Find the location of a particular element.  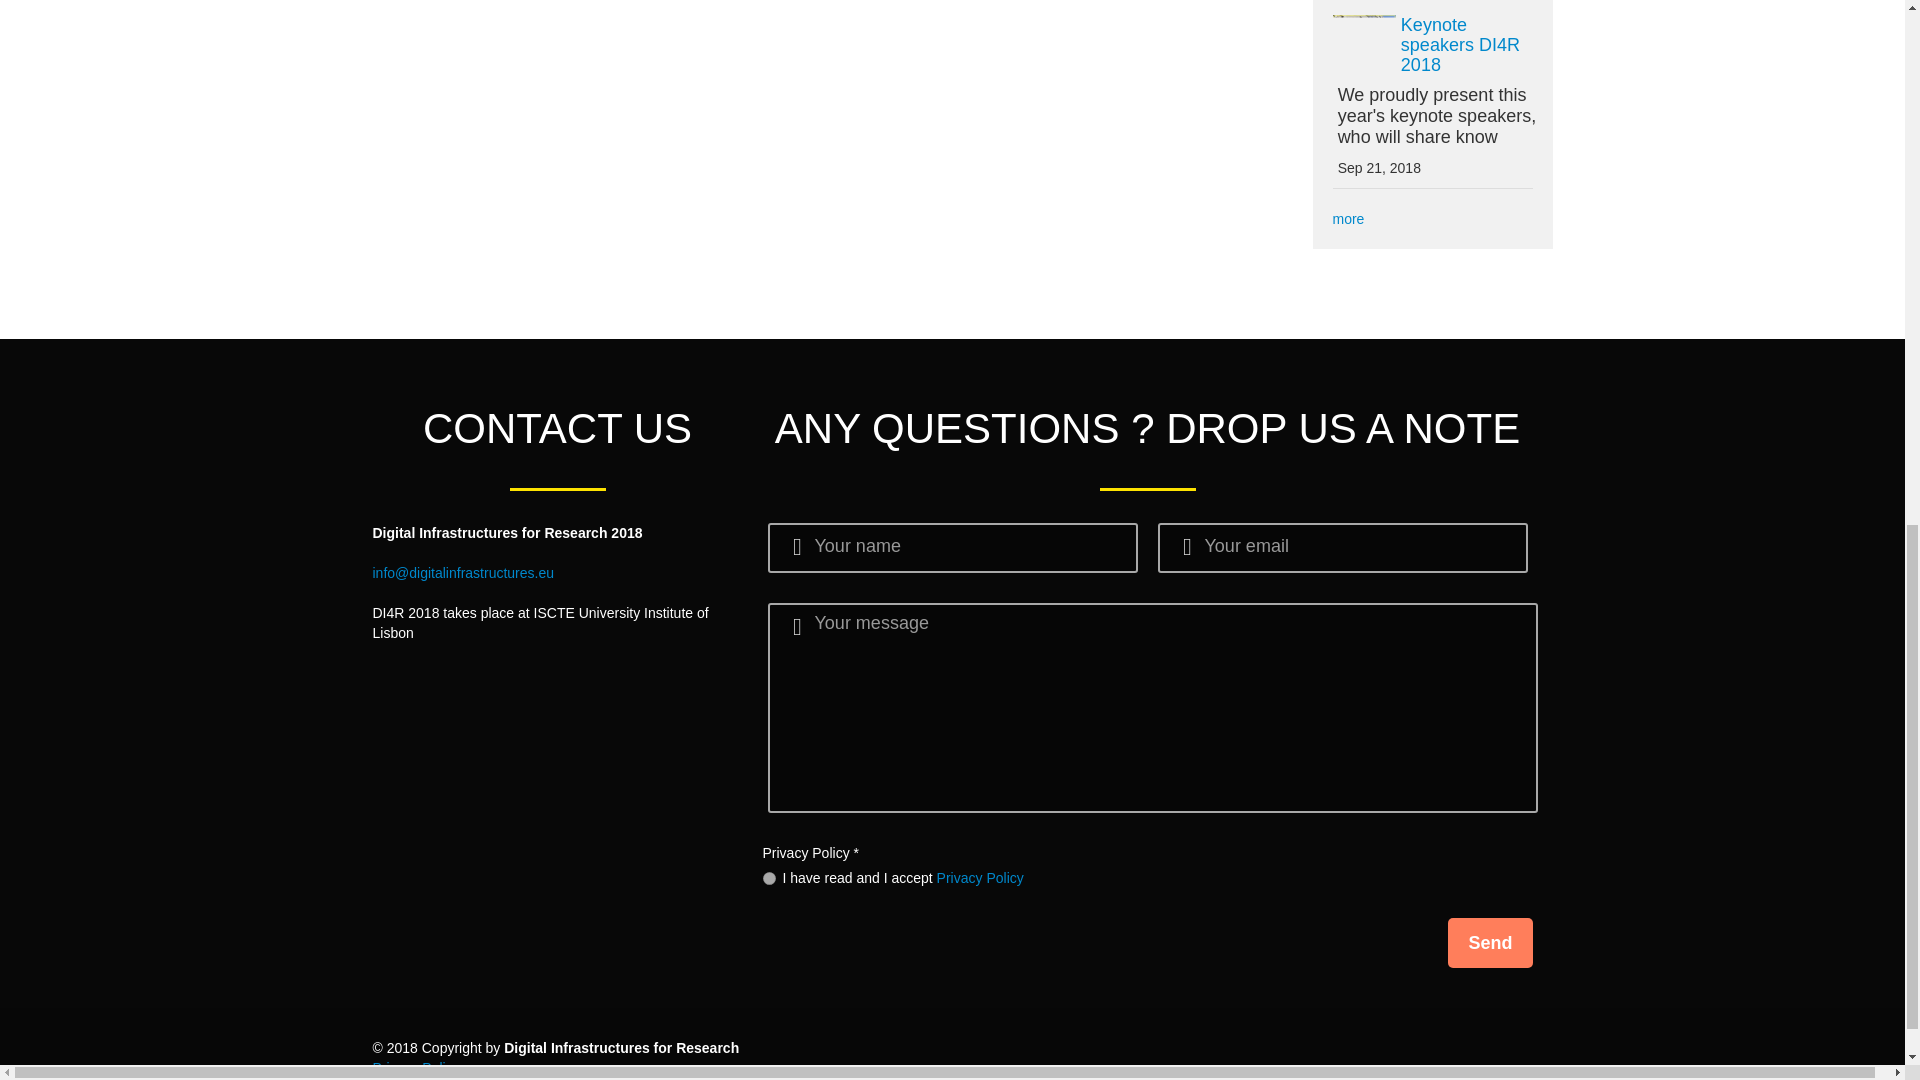

Accept Privacy Policy is located at coordinates (768, 878).